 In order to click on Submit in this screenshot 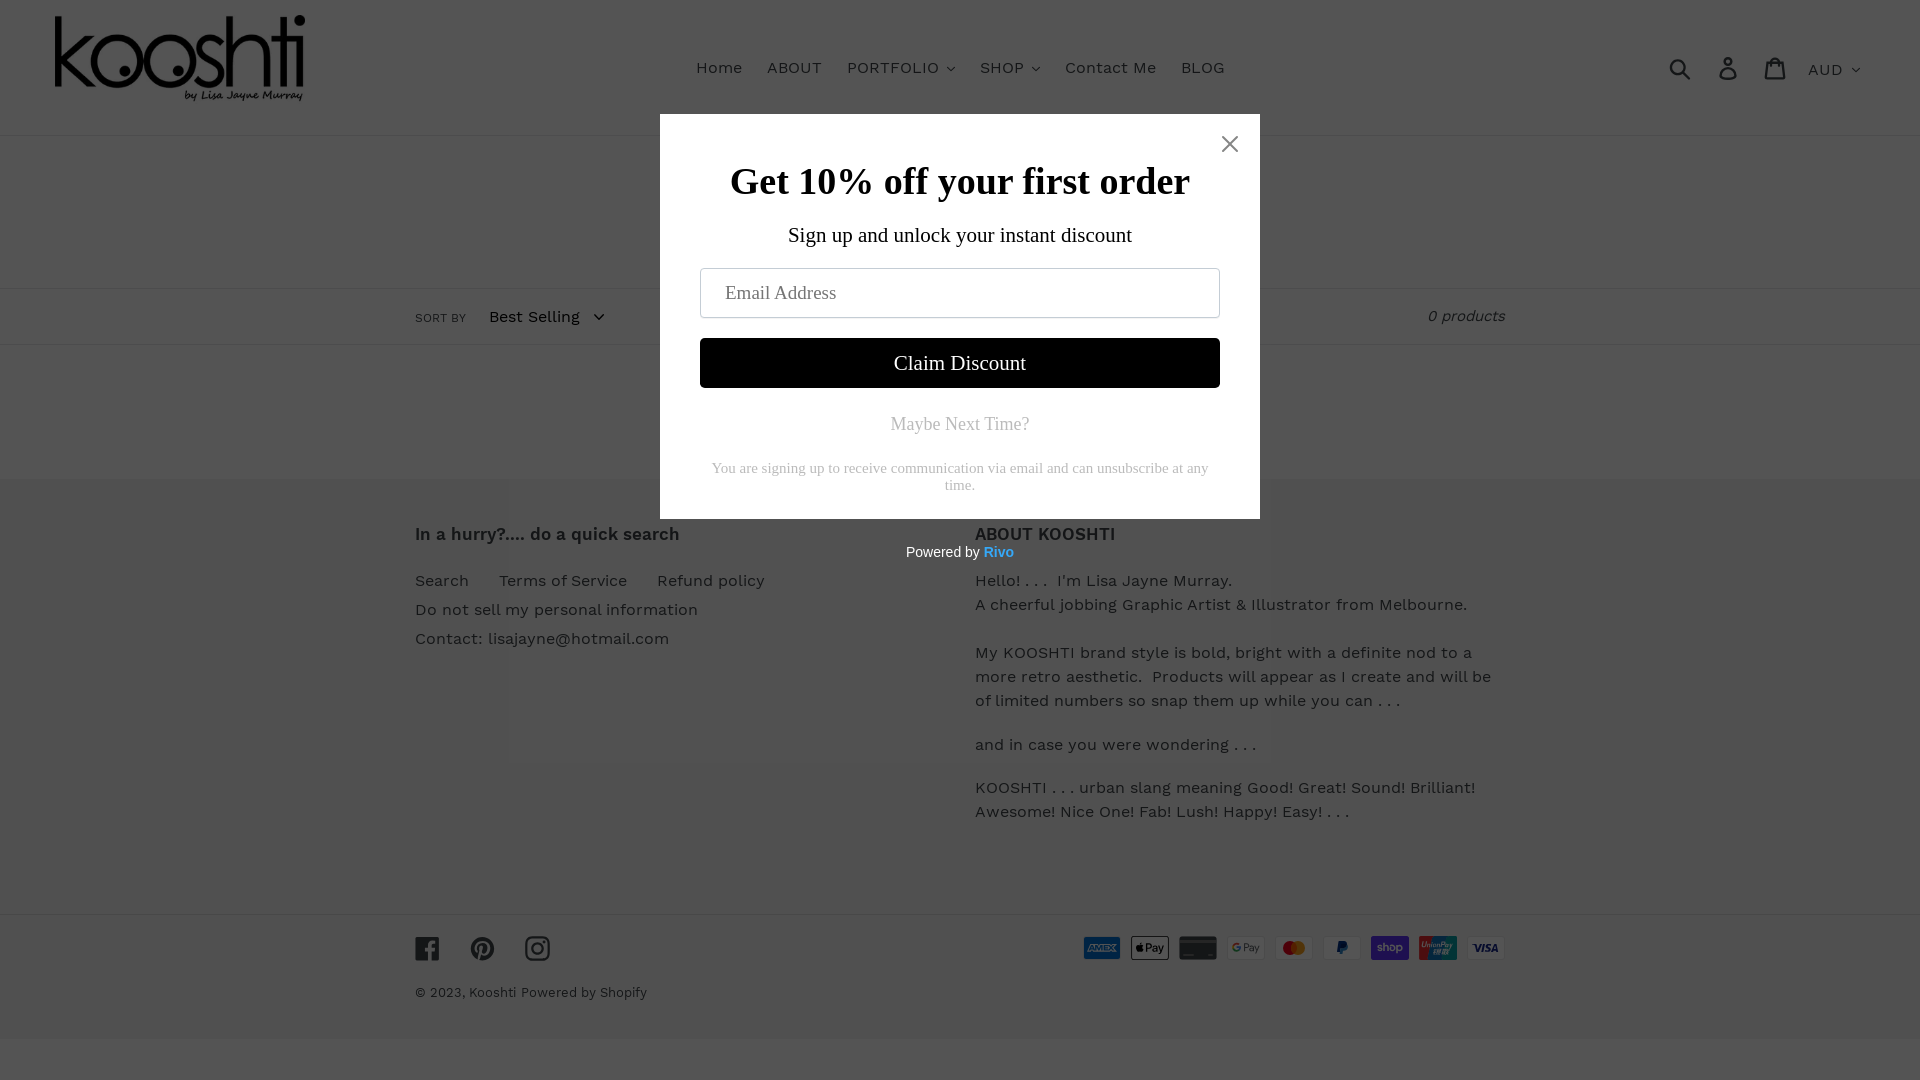, I will do `click(1682, 68)`.